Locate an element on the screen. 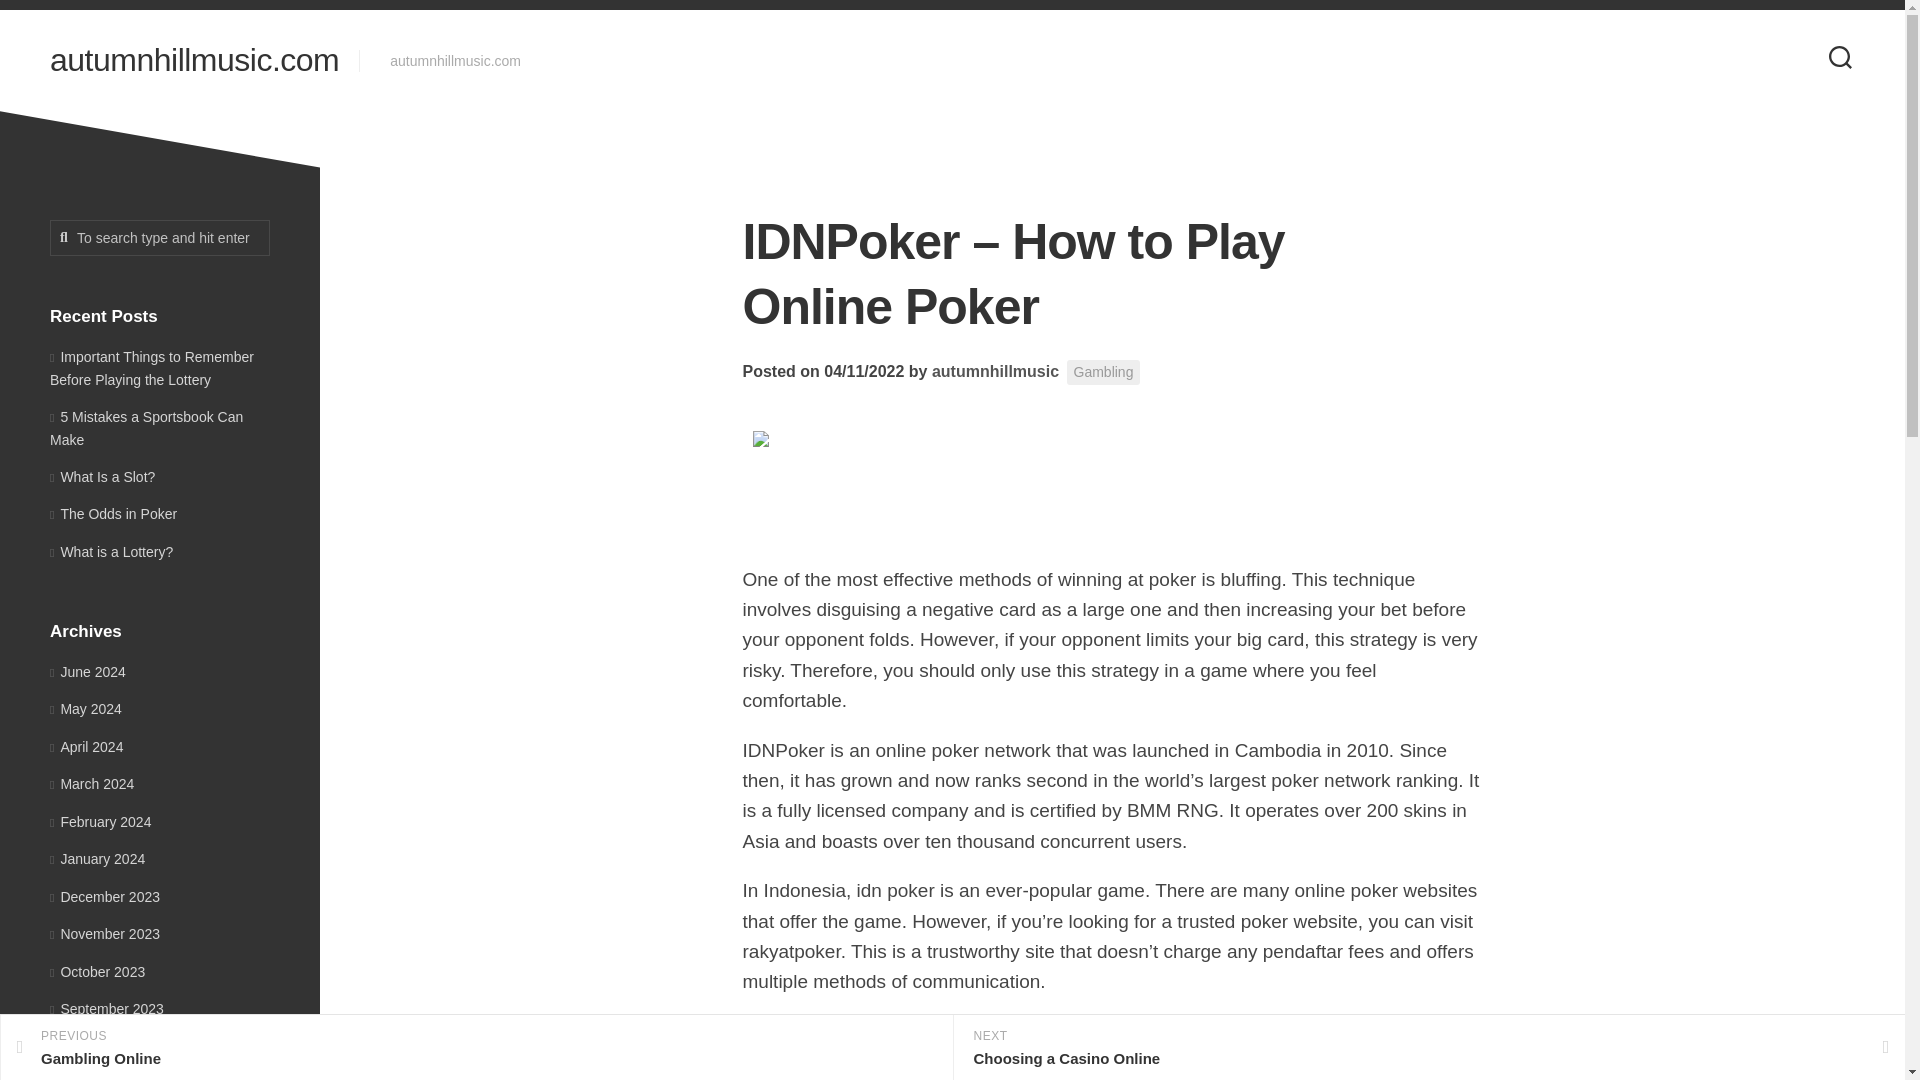 This screenshot has width=1920, height=1080. June 2024 is located at coordinates (88, 672).